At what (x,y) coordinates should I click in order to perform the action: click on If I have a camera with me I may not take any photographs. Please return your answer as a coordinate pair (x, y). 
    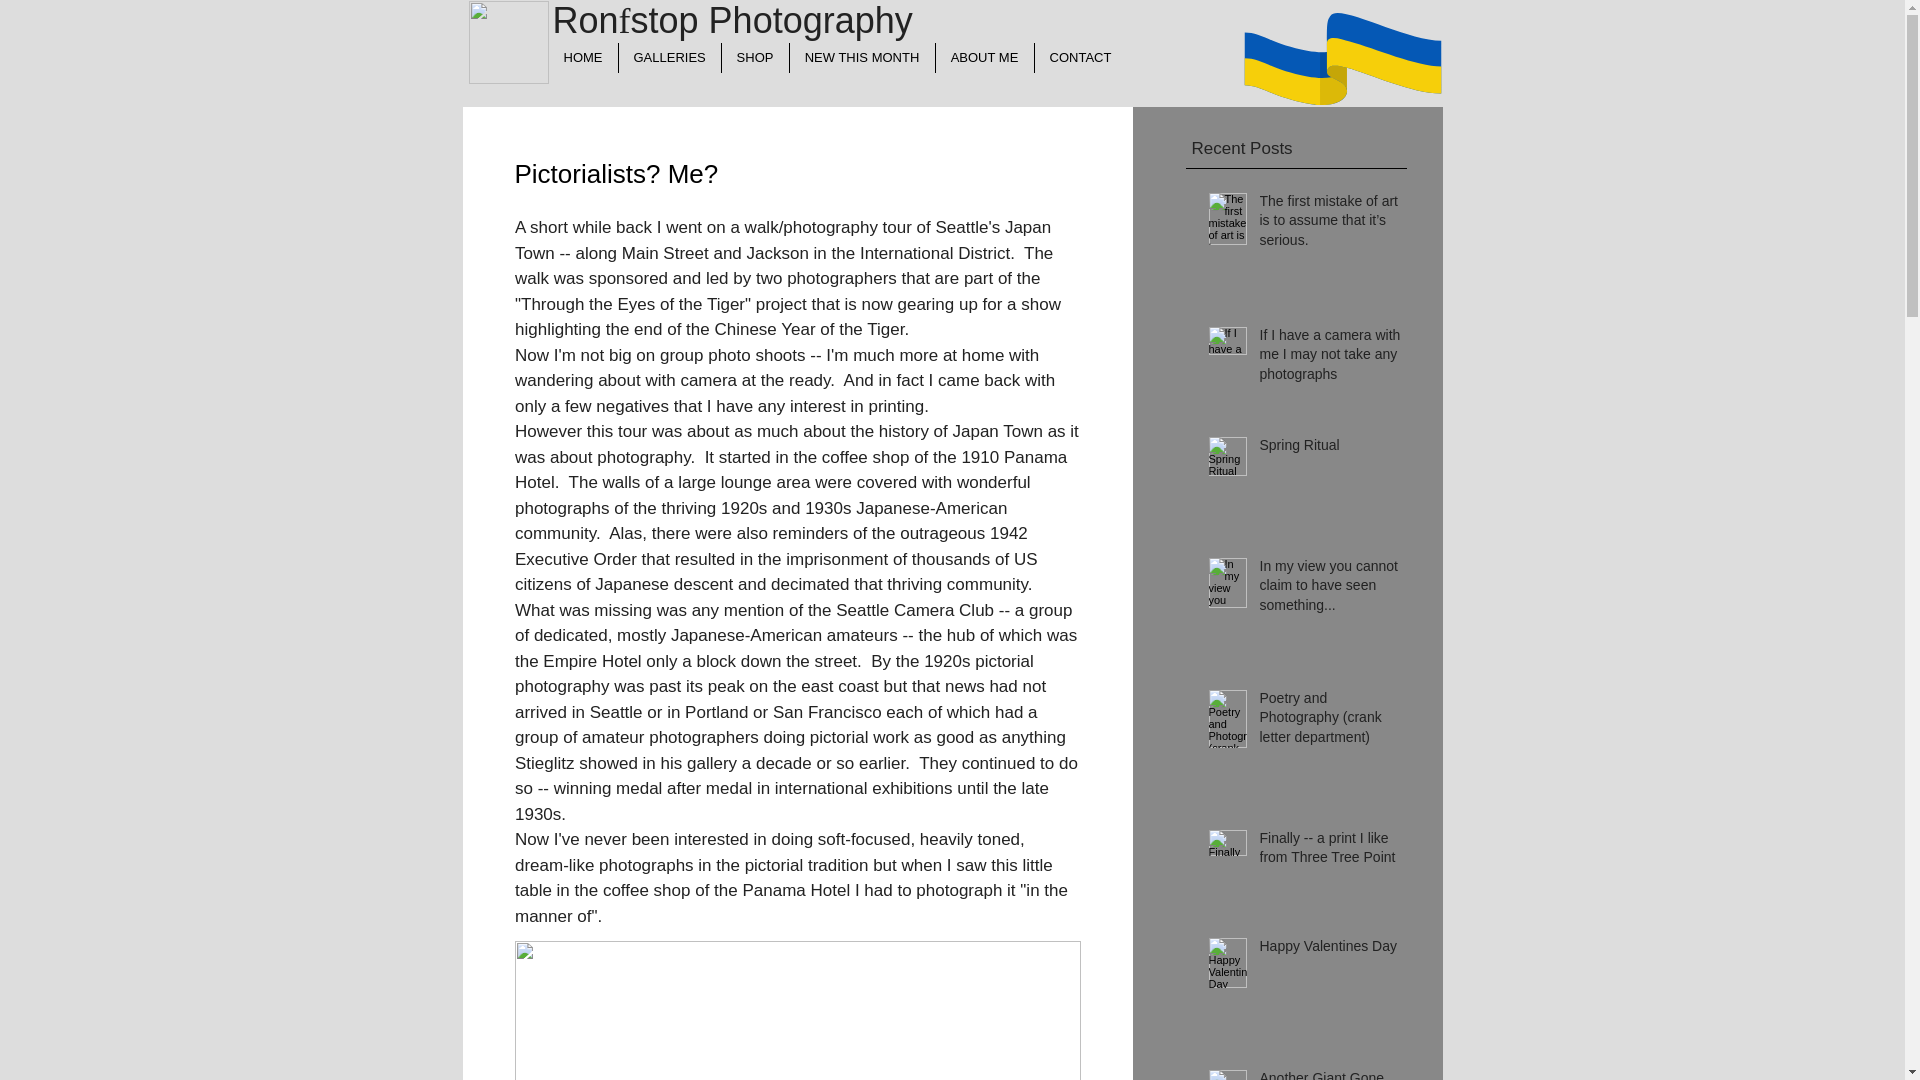
    Looking at the image, I should click on (1331, 360).